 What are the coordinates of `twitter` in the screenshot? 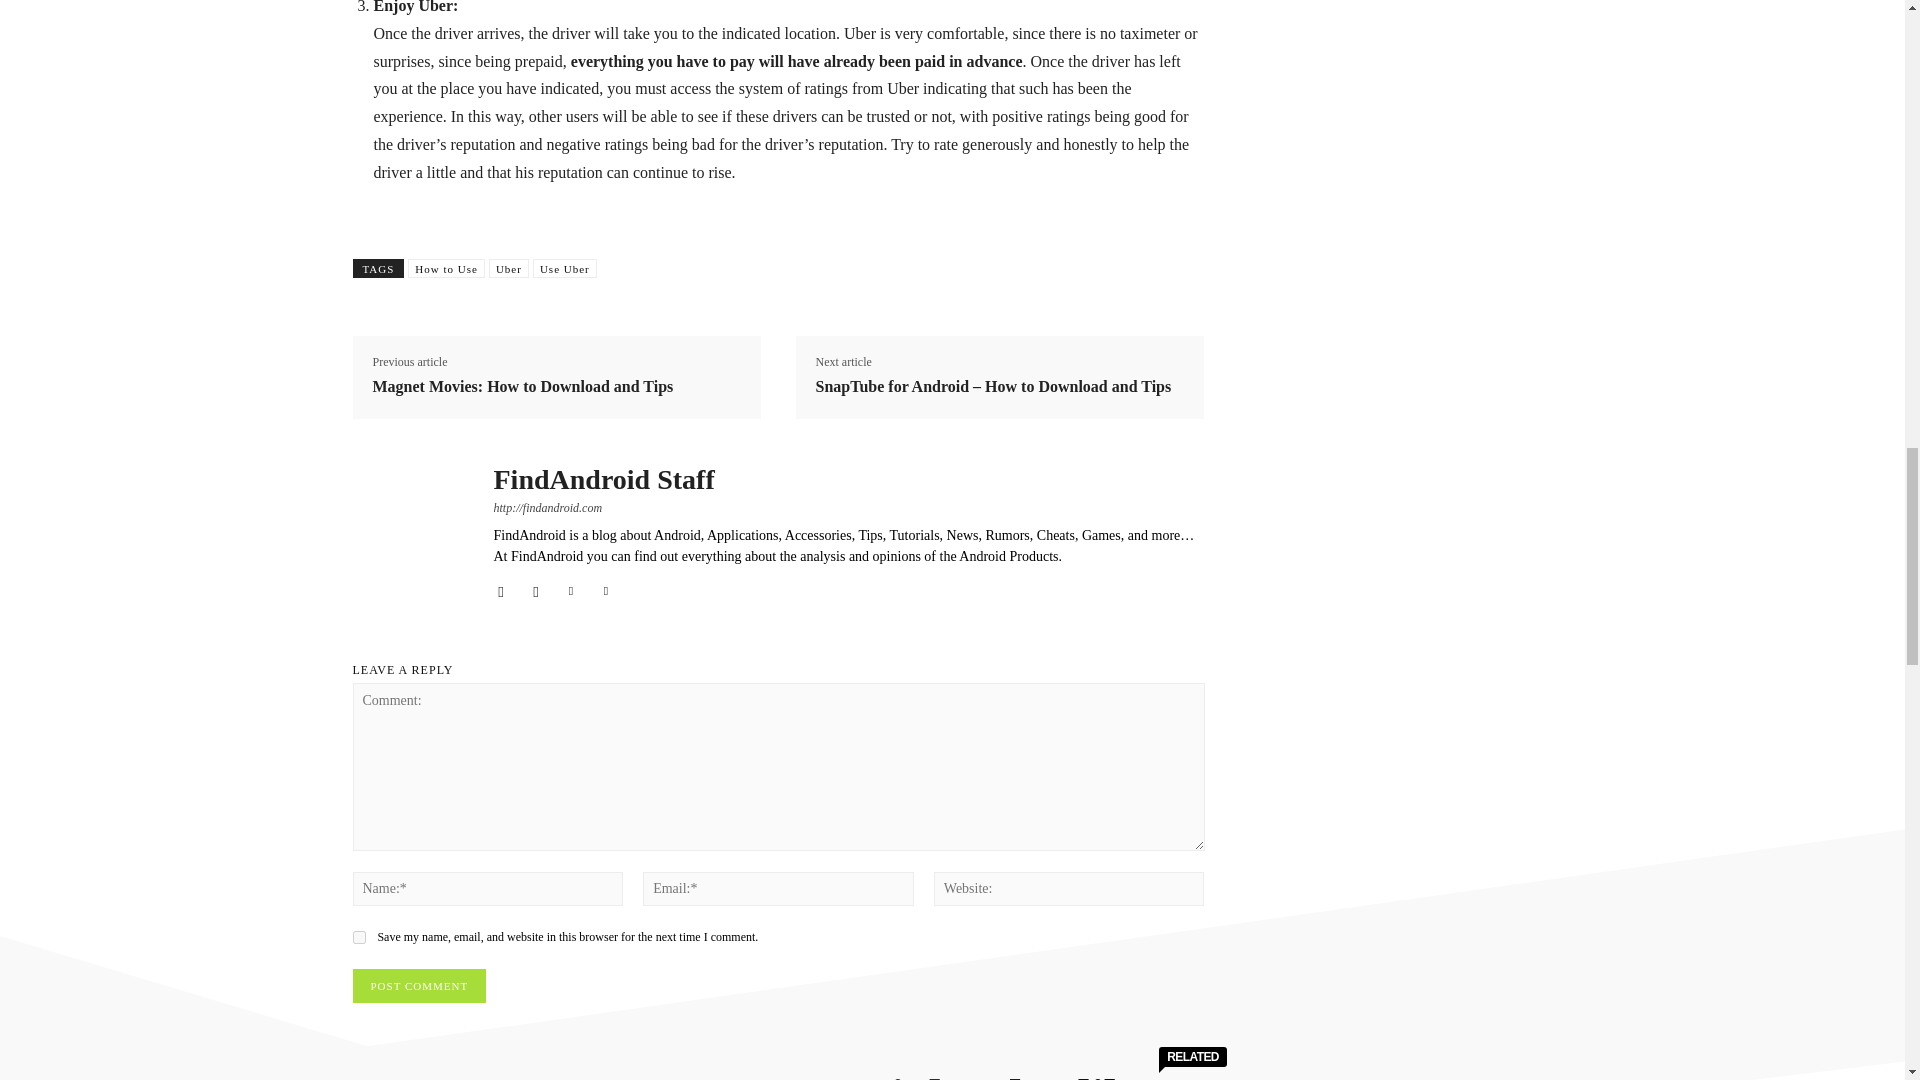 It's located at (604, 588).